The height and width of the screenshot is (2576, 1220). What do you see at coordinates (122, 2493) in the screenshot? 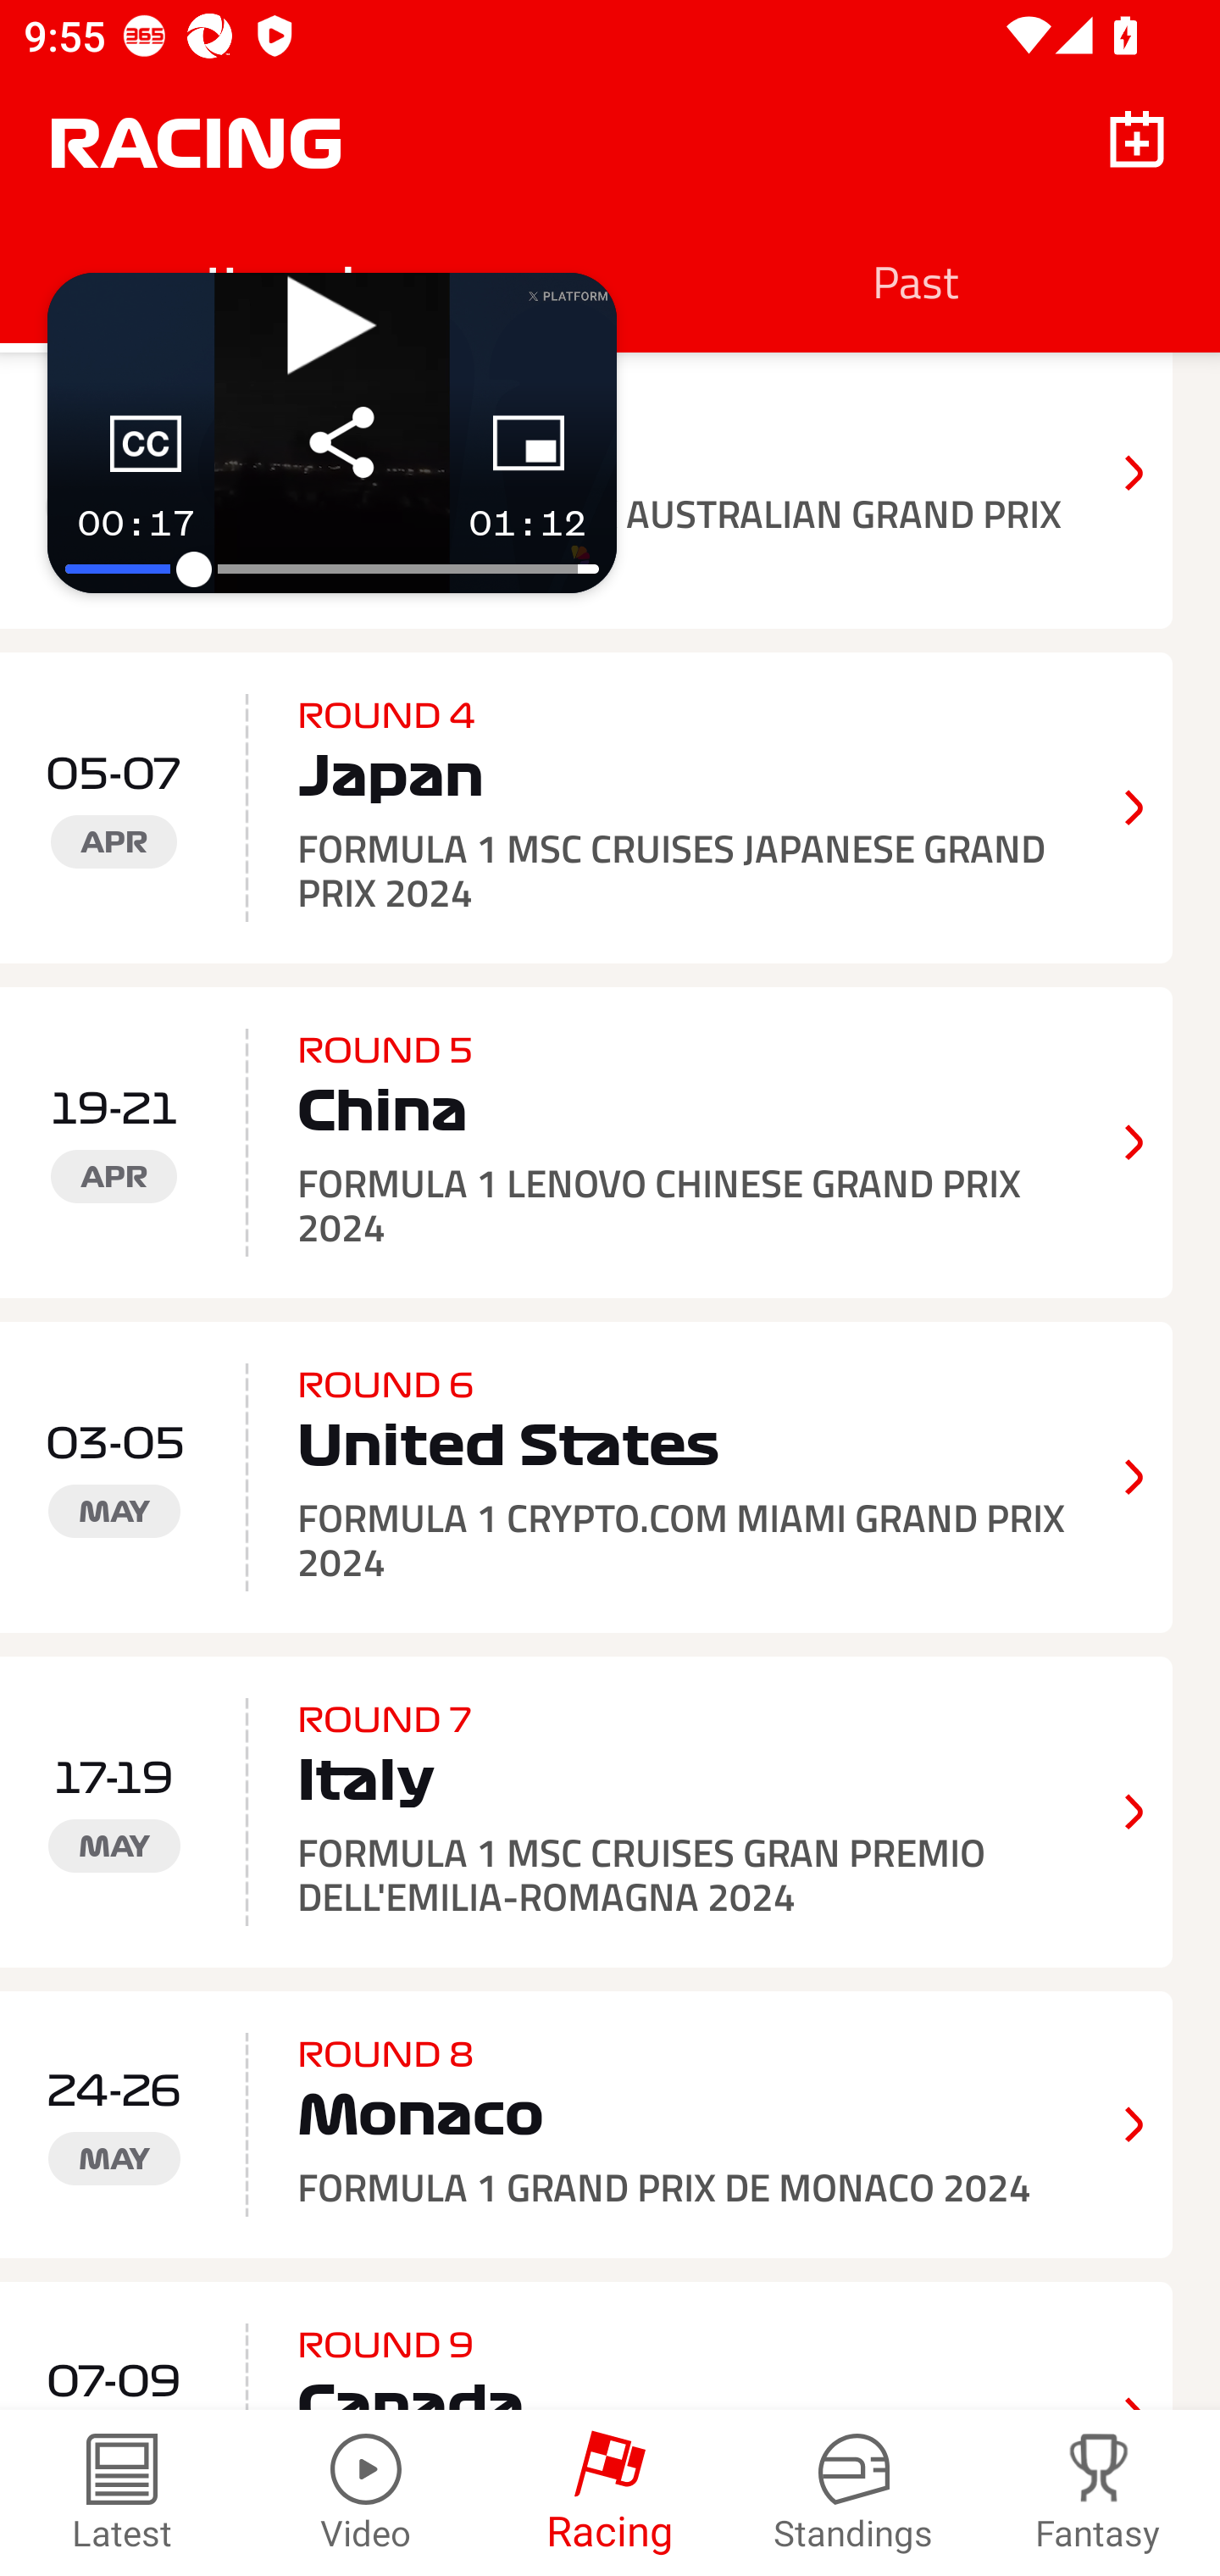
I see `Latest` at bounding box center [122, 2493].